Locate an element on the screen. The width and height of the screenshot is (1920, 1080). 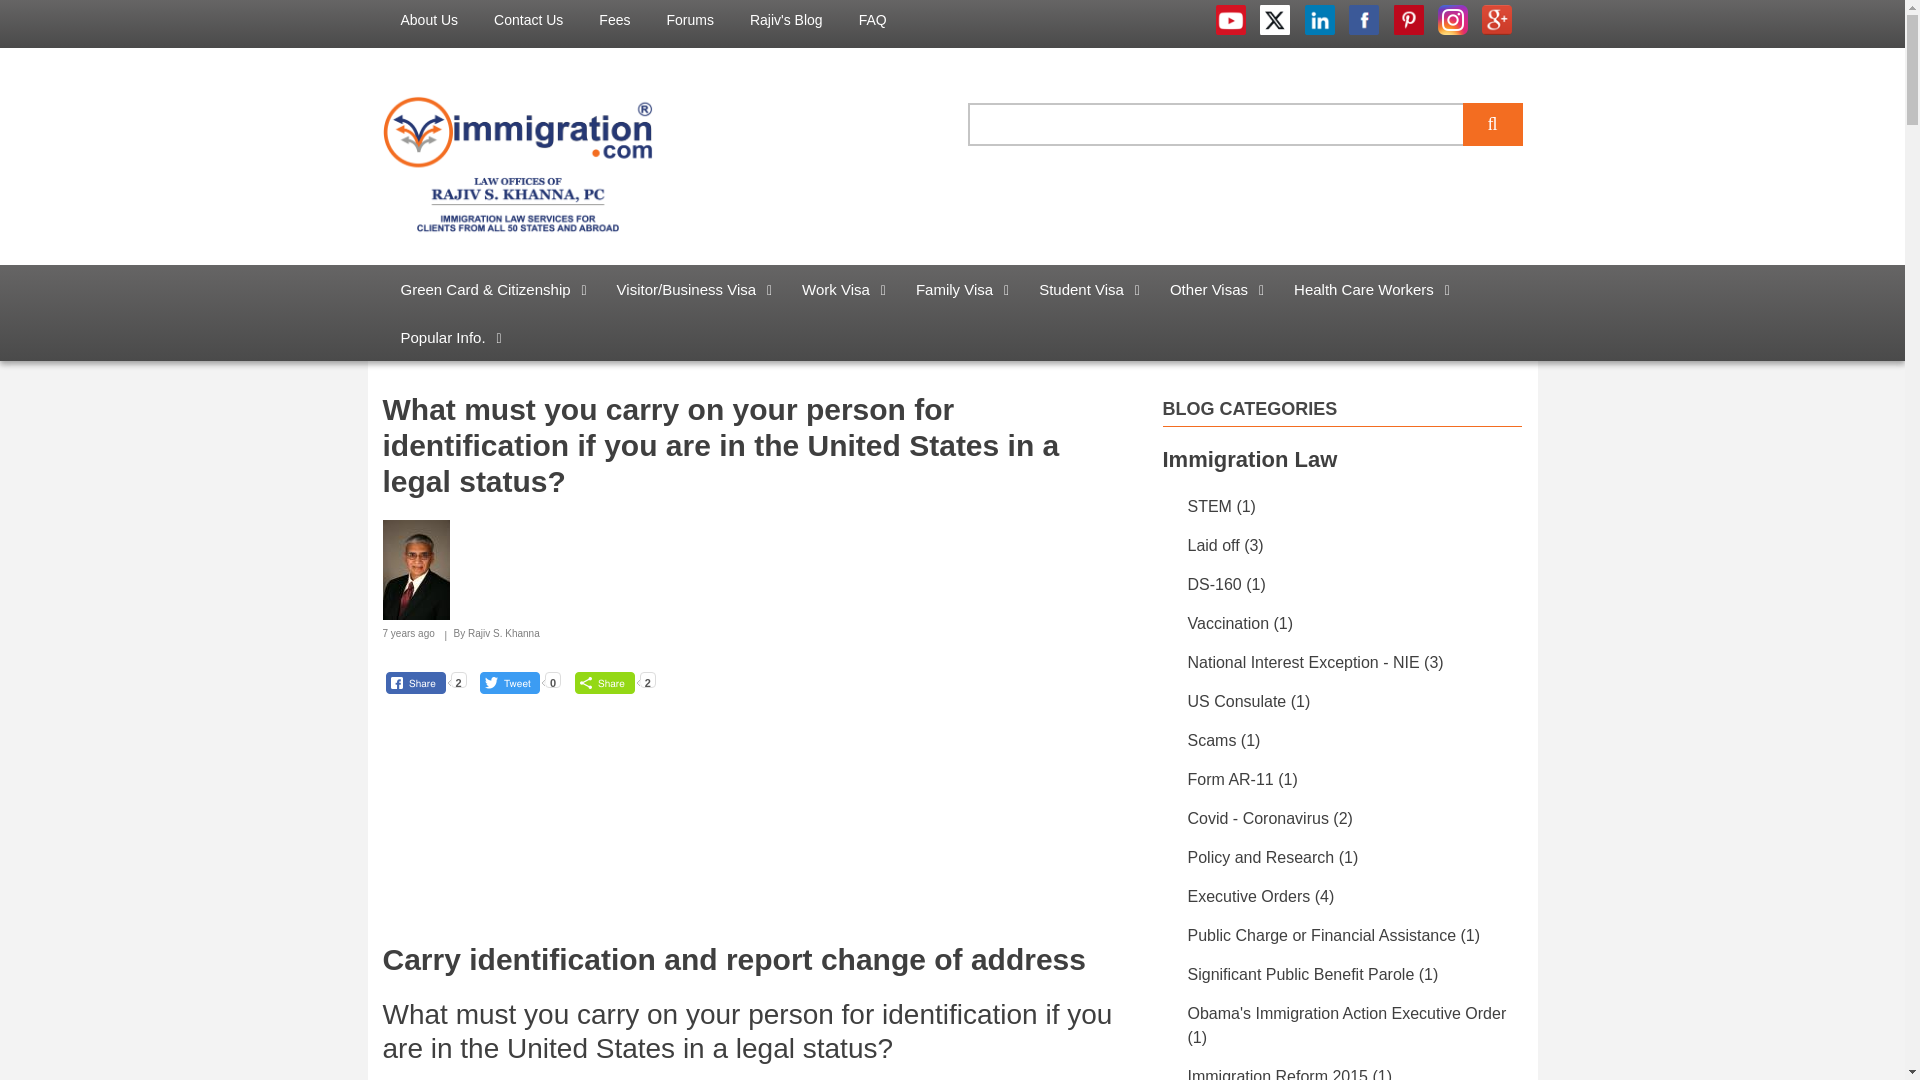
Rajiv's Blog is located at coordinates (786, 20).